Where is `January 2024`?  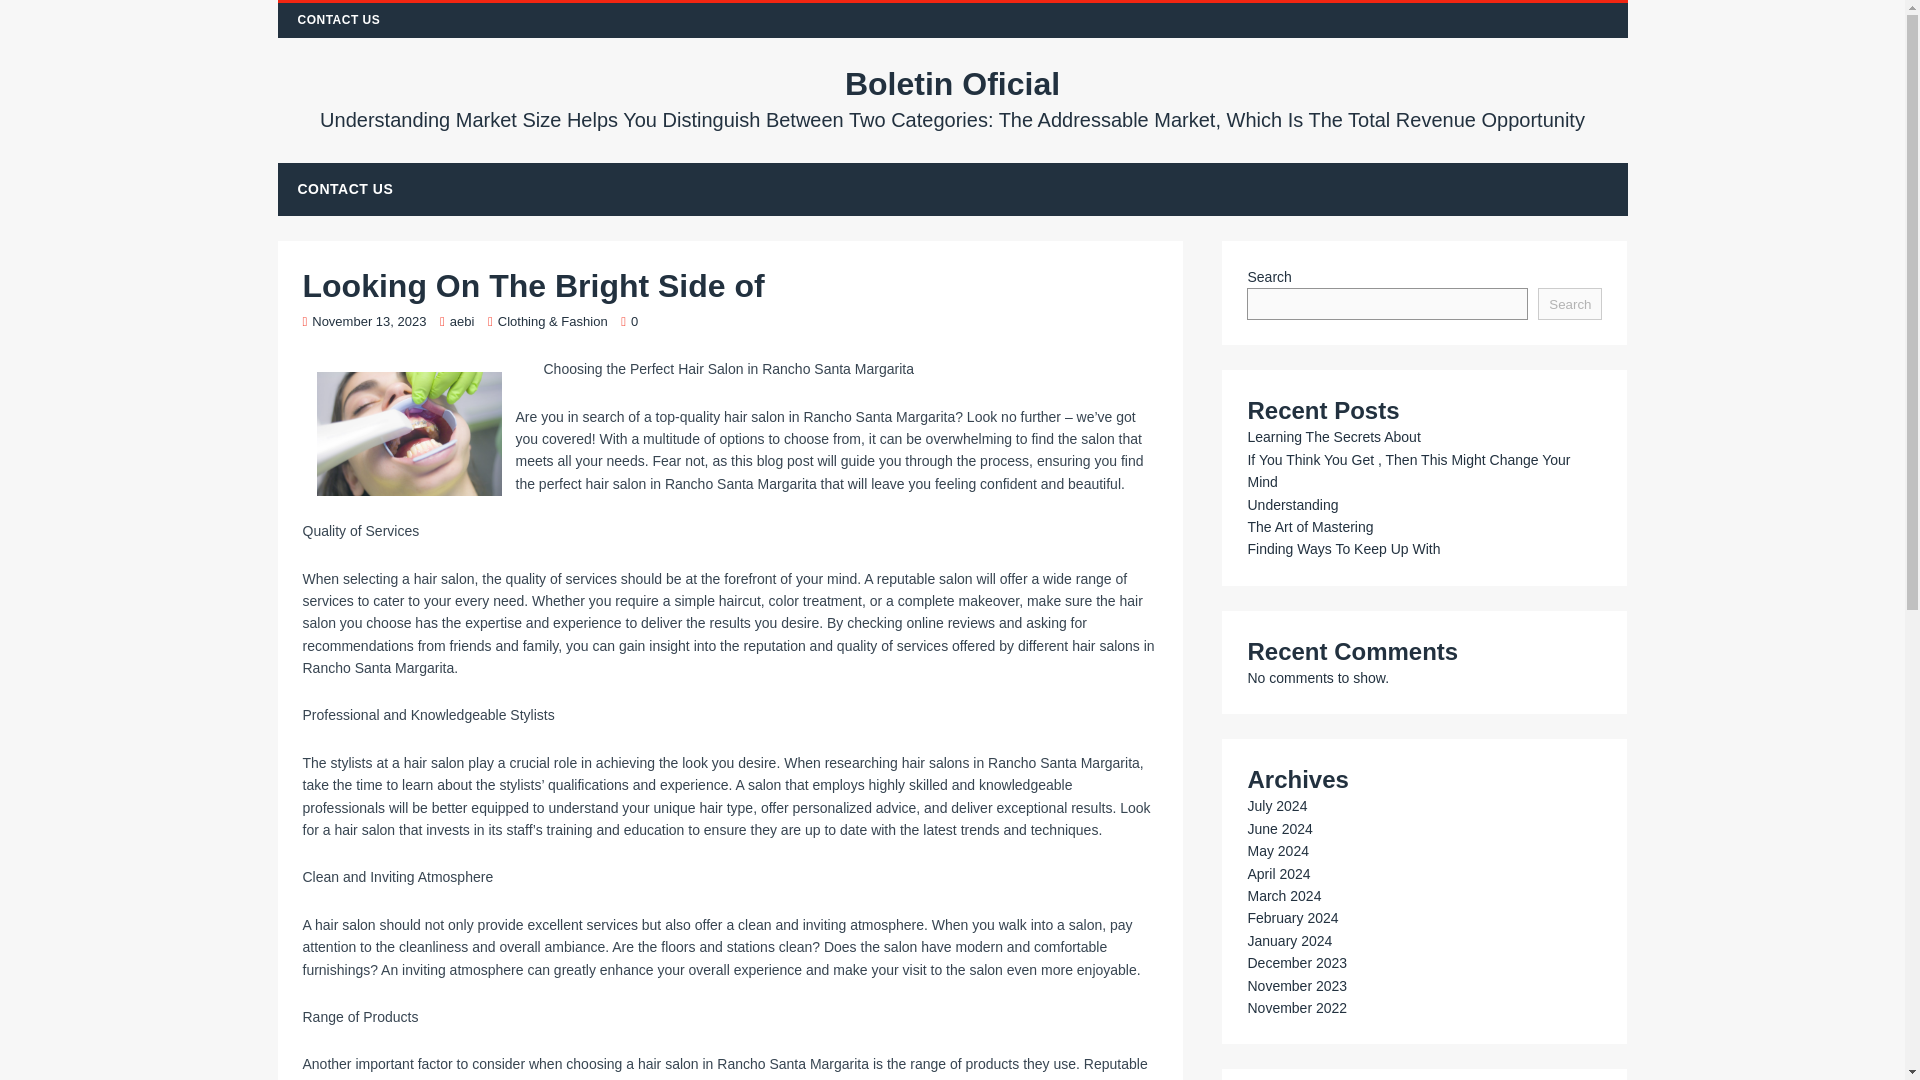
January 2024 is located at coordinates (1289, 941).